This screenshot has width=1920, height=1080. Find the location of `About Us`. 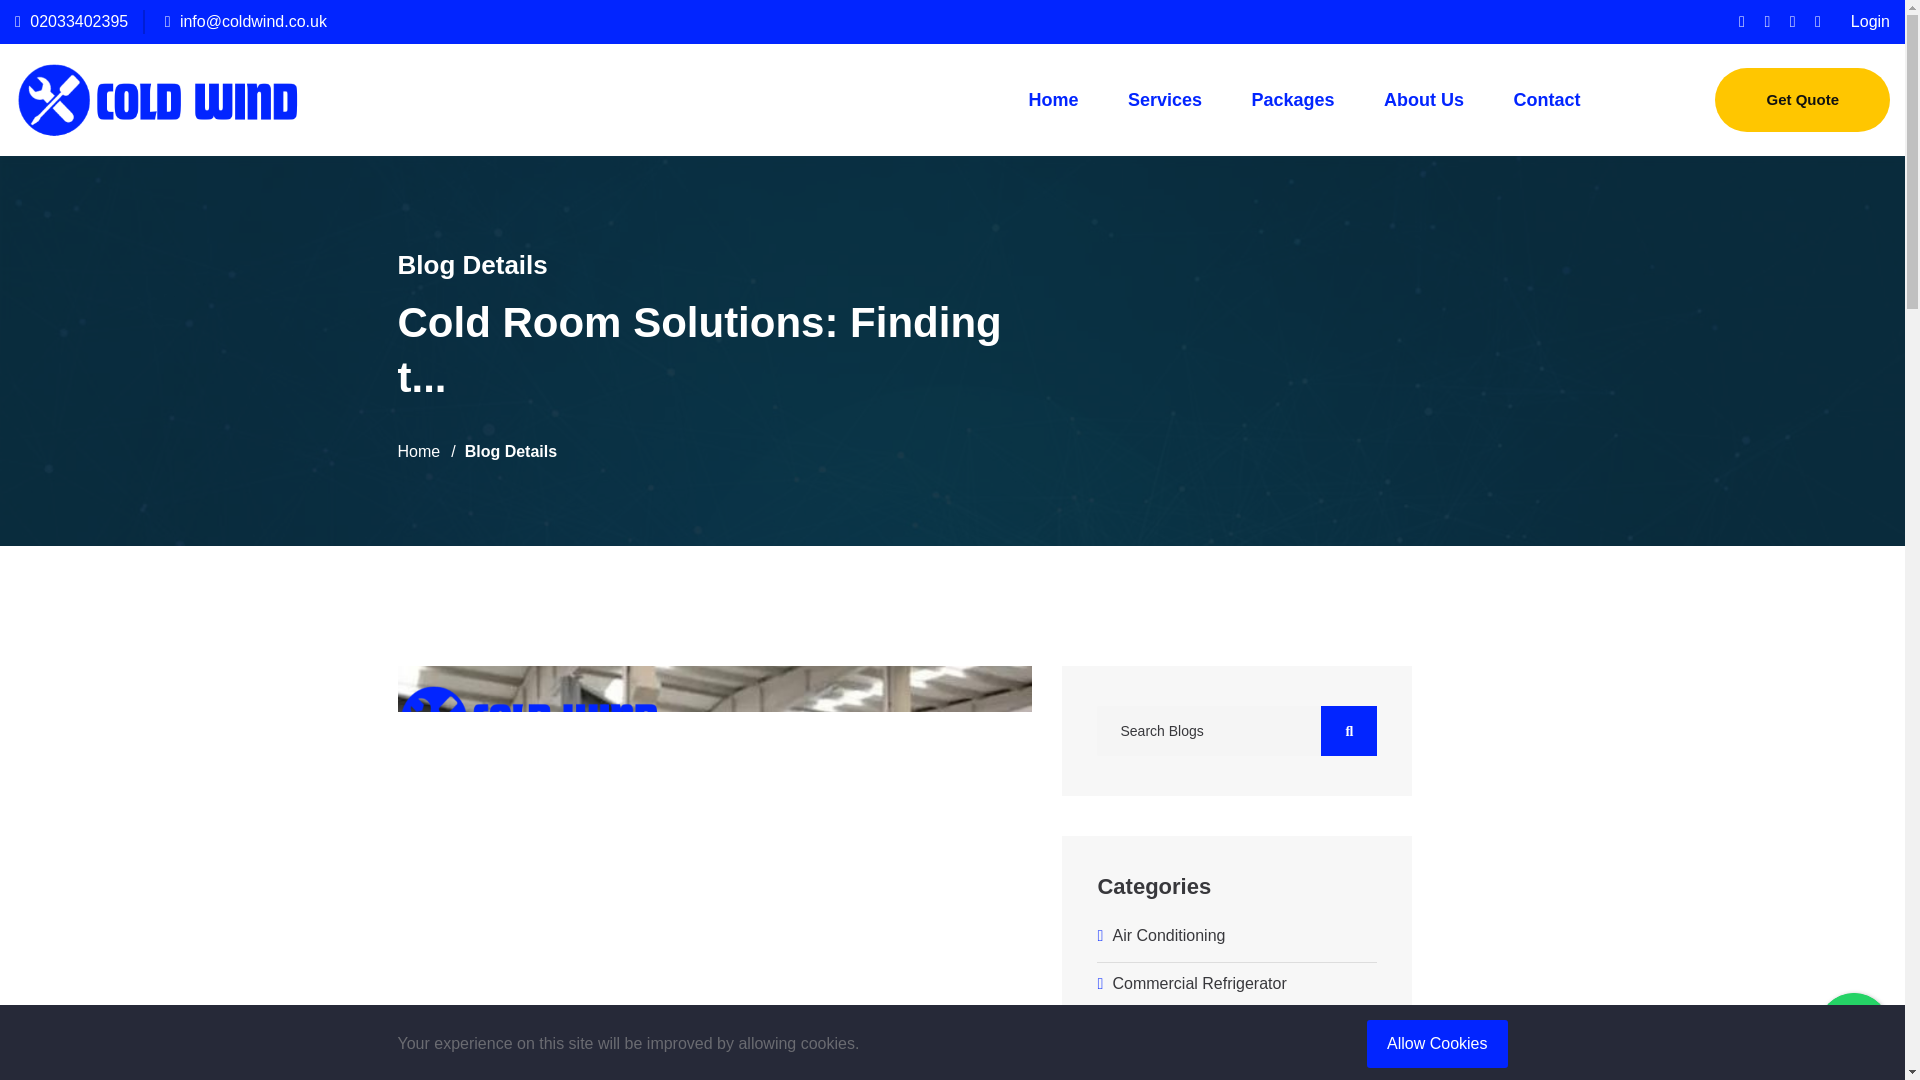

About Us is located at coordinates (1423, 100).